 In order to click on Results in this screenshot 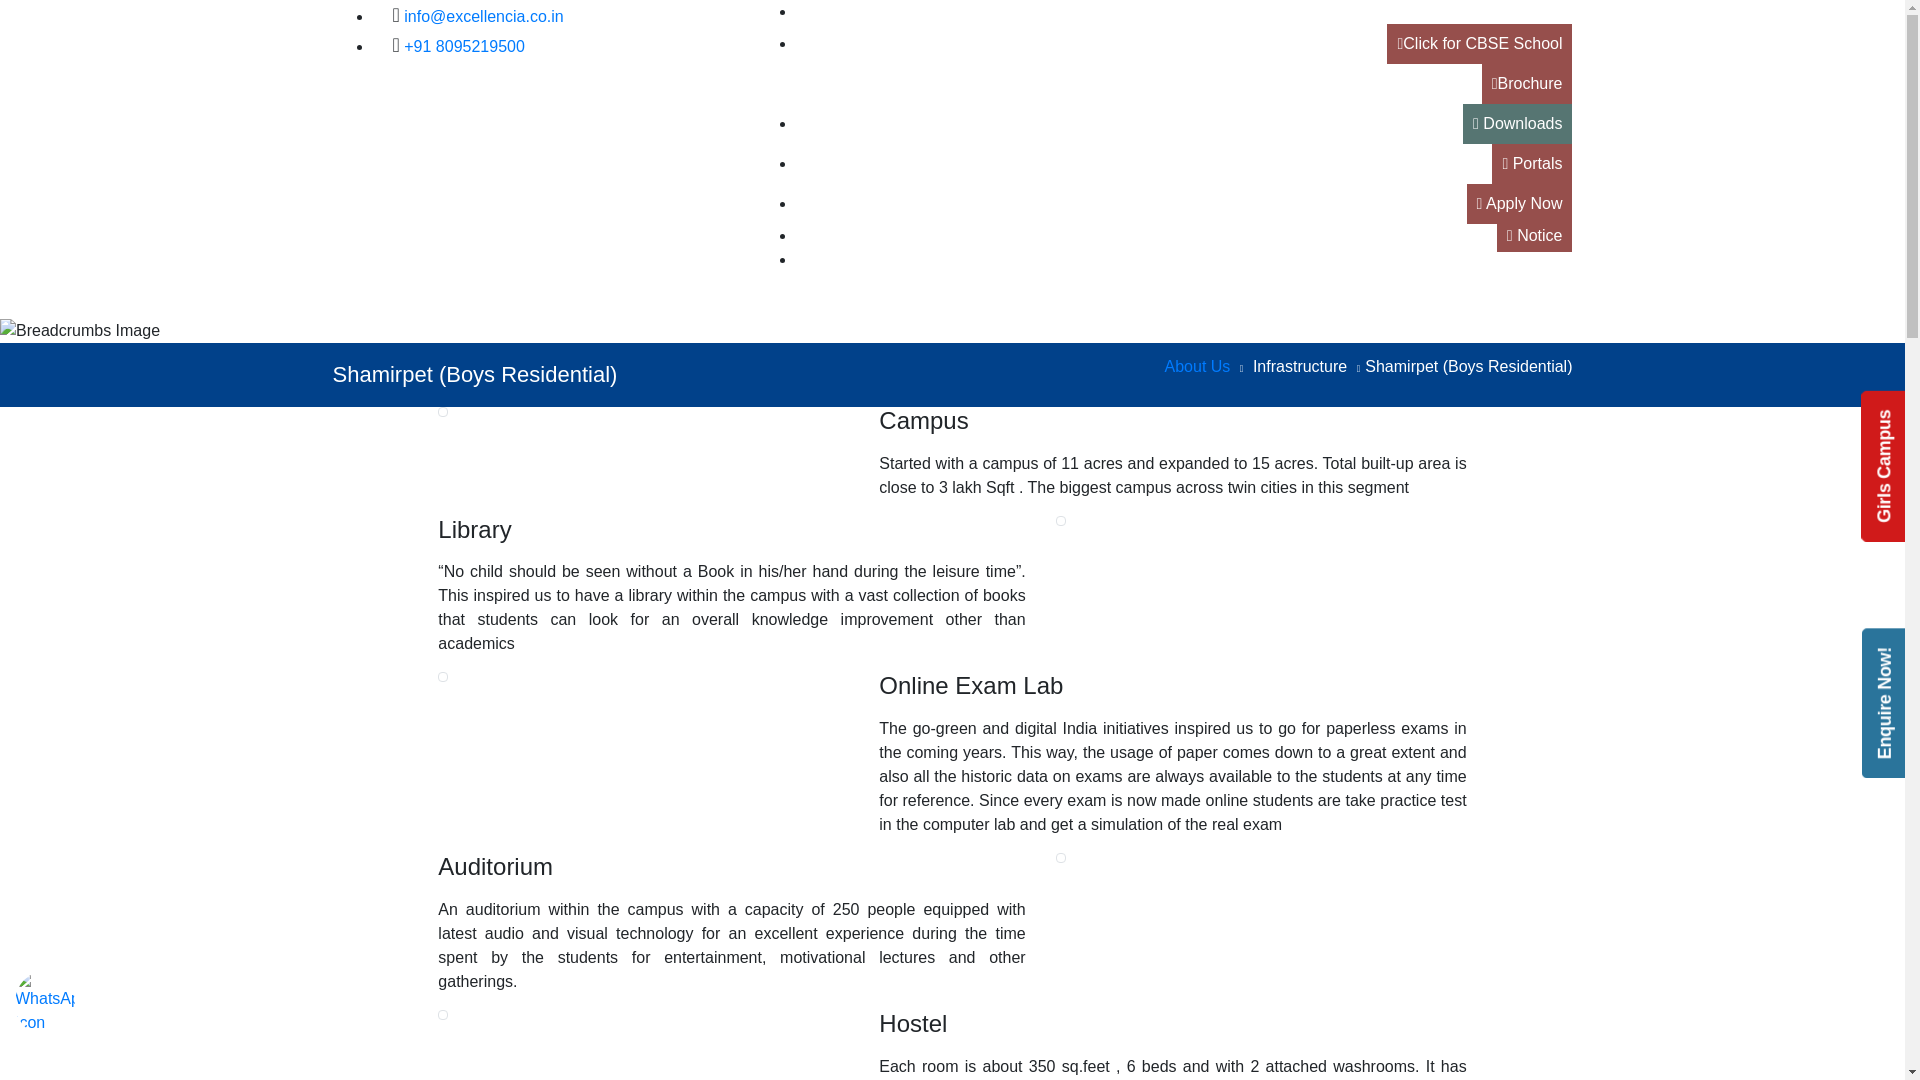, I will do `click(1540, 258)`.